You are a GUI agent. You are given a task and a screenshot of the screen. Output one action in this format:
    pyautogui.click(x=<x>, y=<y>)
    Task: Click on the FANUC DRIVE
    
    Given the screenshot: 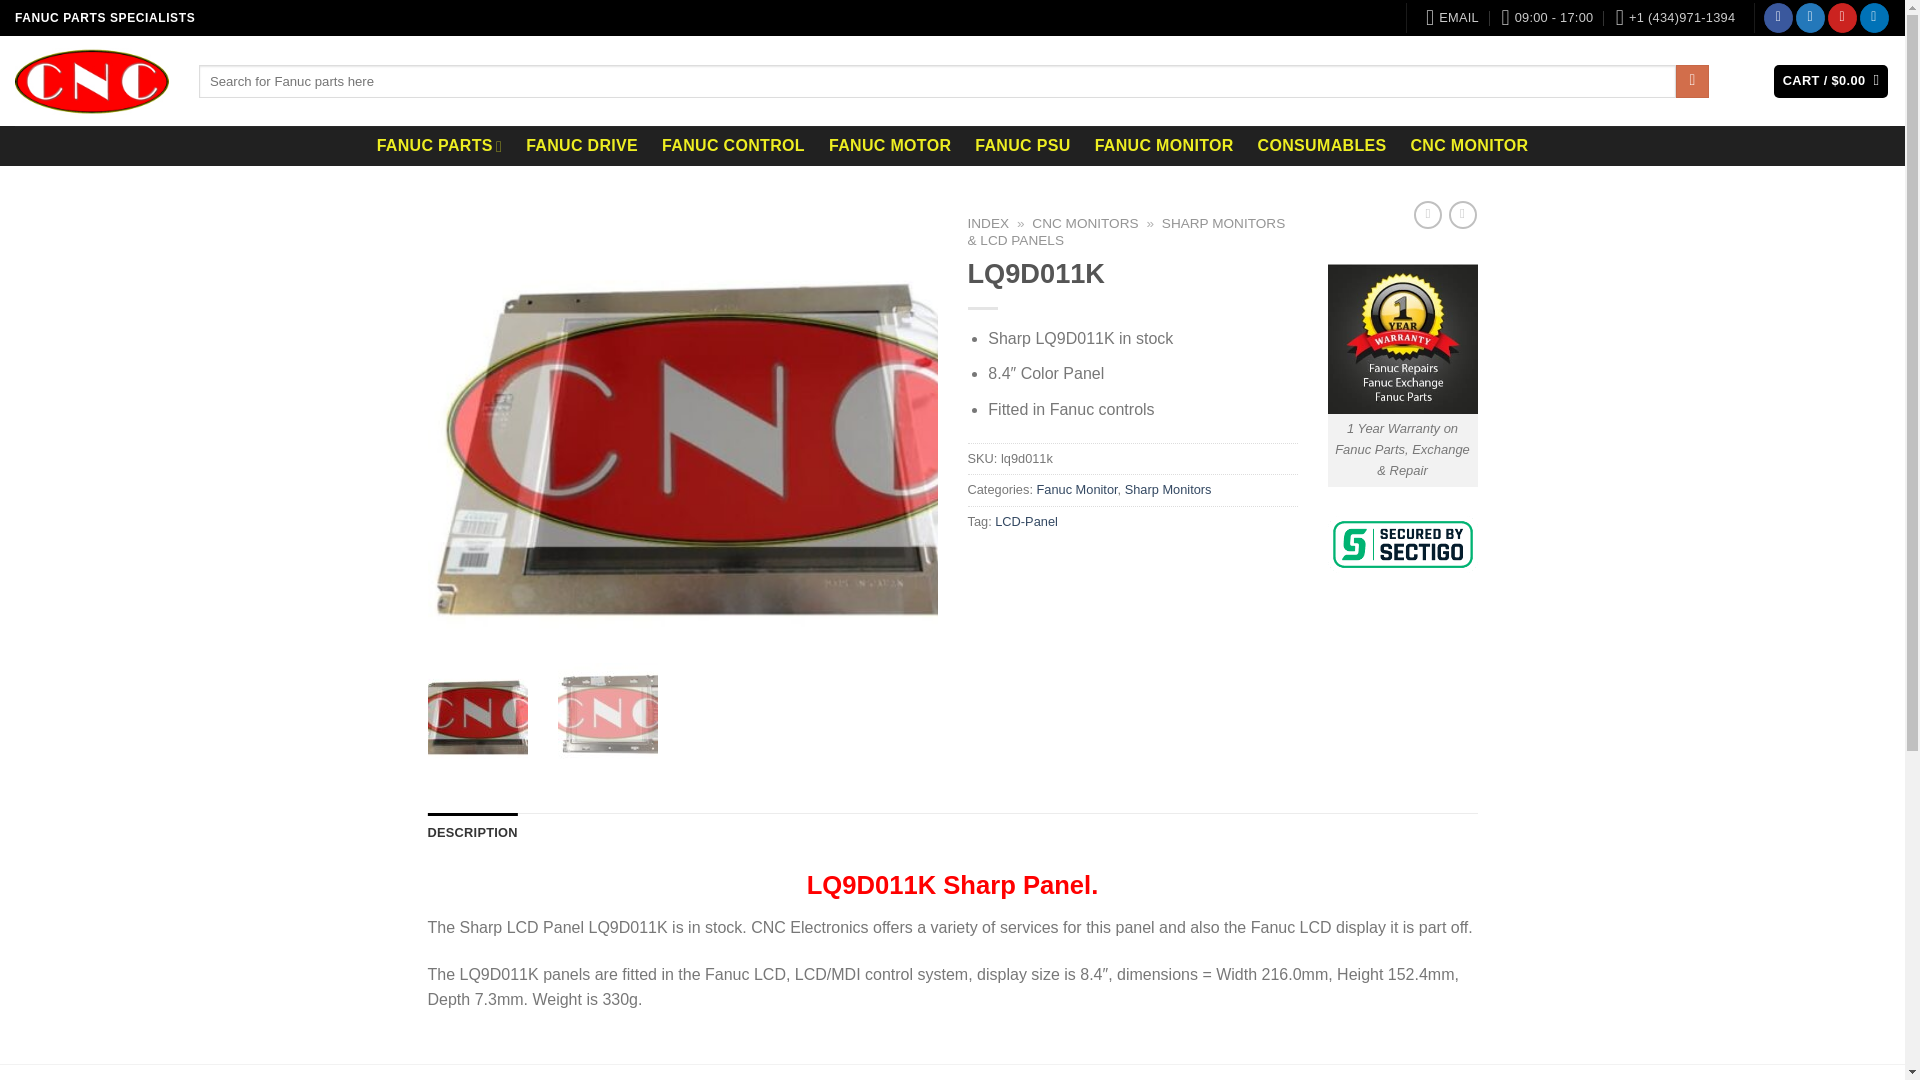 What is the action you would take?
    pyautogui.click(x=582, y=146)
    